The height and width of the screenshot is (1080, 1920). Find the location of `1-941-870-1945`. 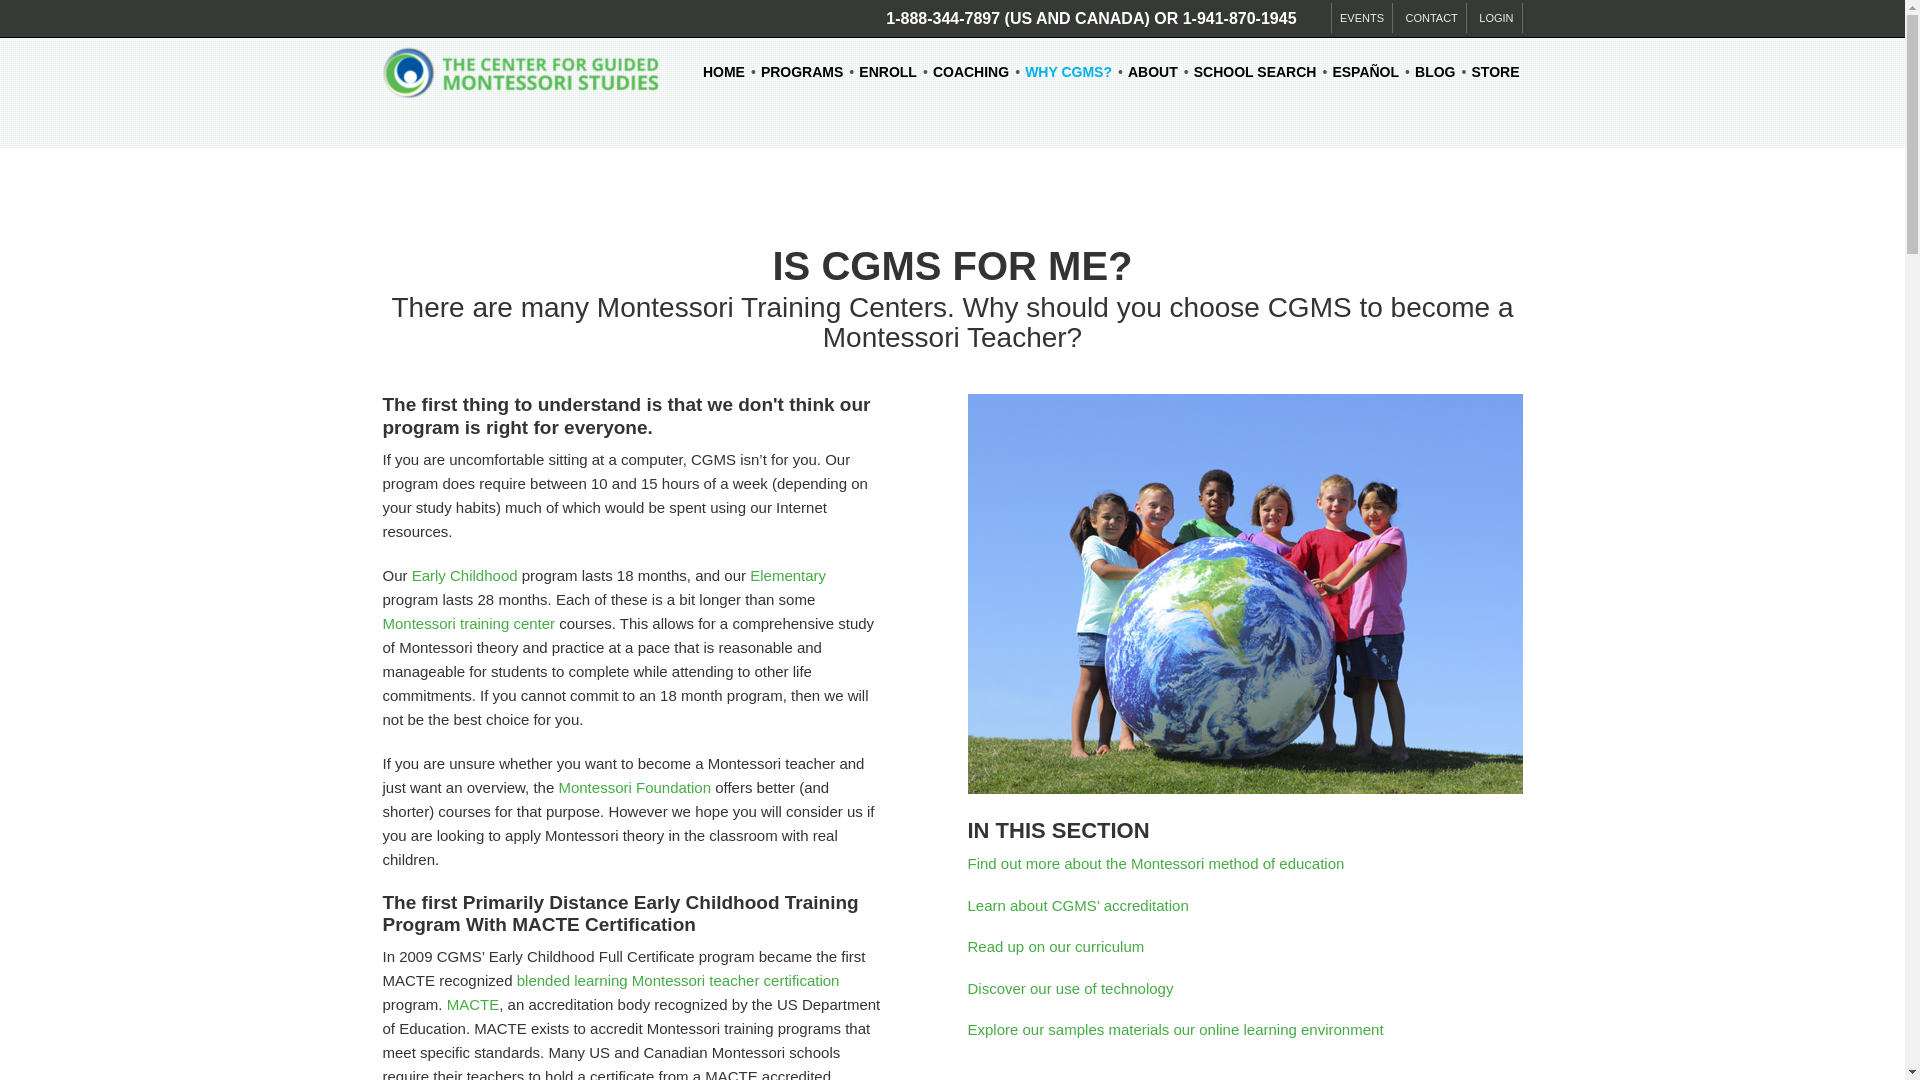

1-941-870-1945 is located at coordinates (1240, 18).